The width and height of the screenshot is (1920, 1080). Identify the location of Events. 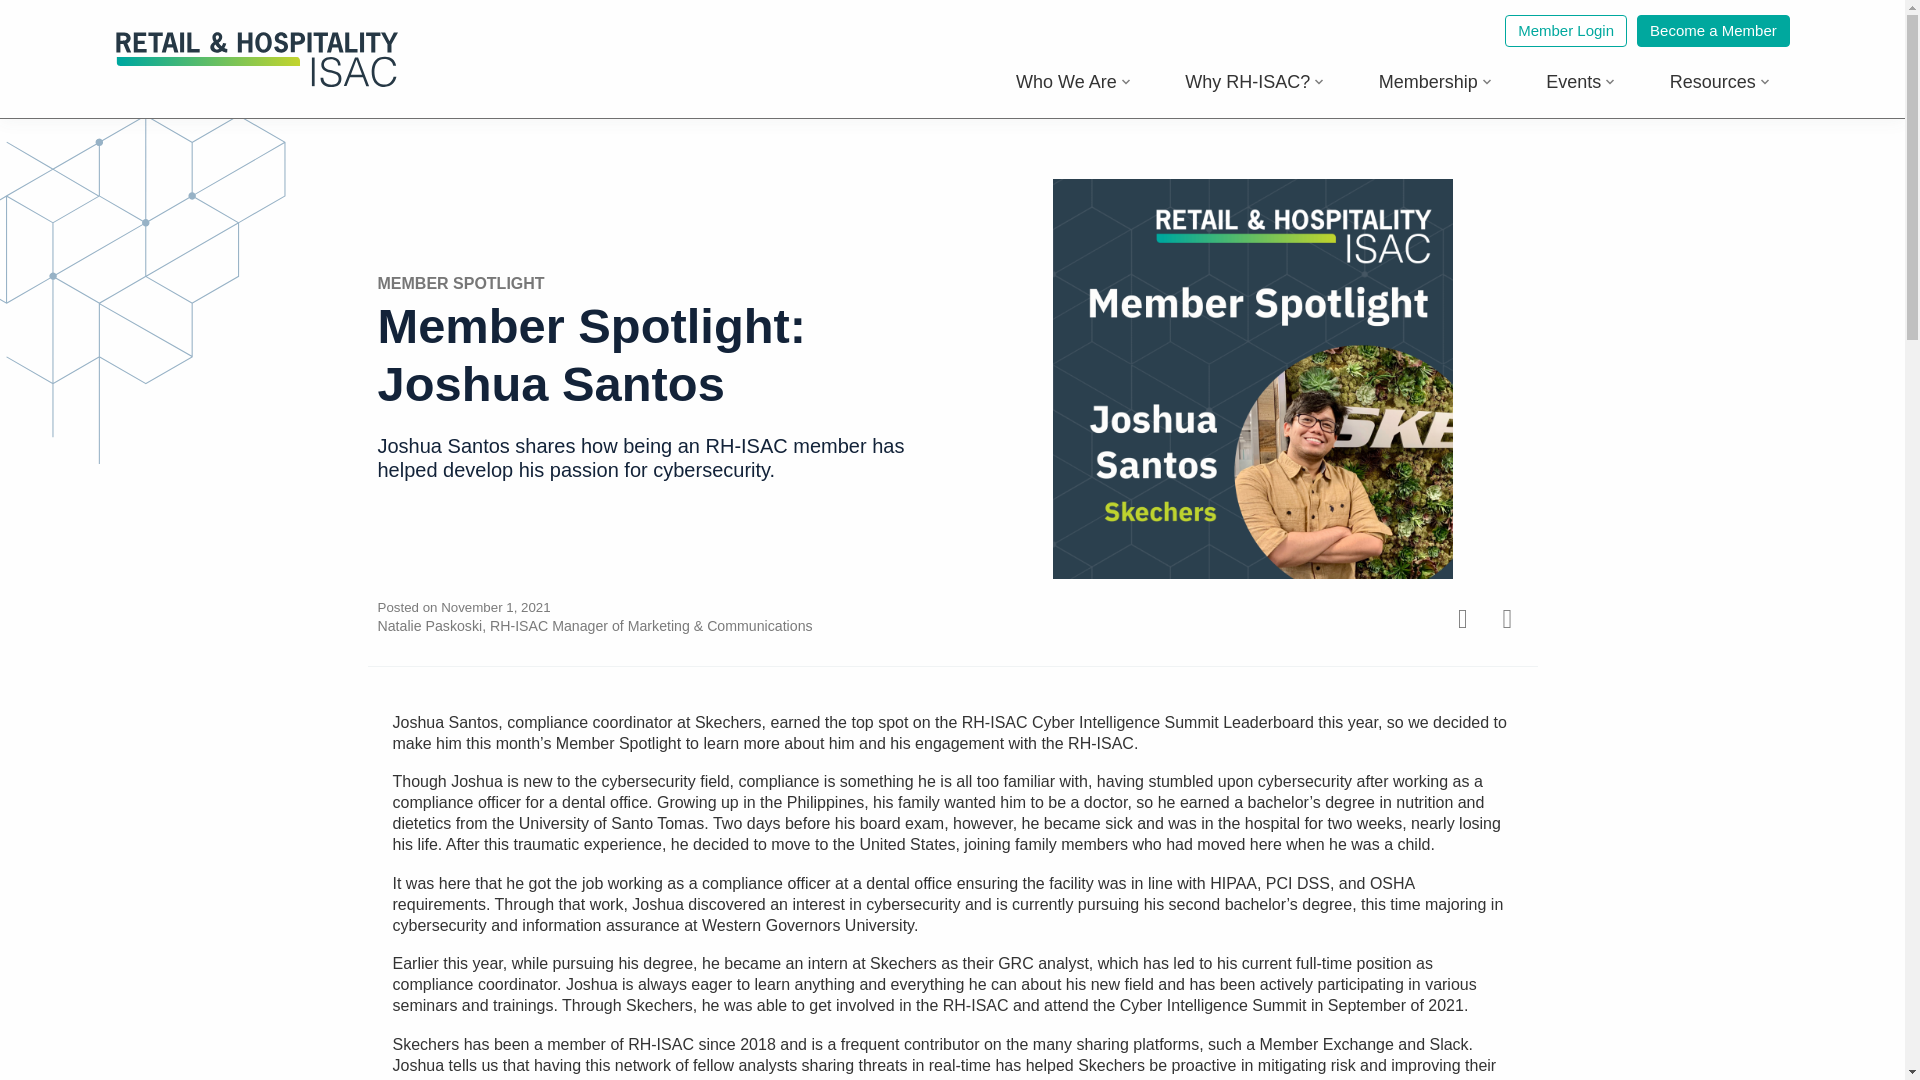
(1580, 82).